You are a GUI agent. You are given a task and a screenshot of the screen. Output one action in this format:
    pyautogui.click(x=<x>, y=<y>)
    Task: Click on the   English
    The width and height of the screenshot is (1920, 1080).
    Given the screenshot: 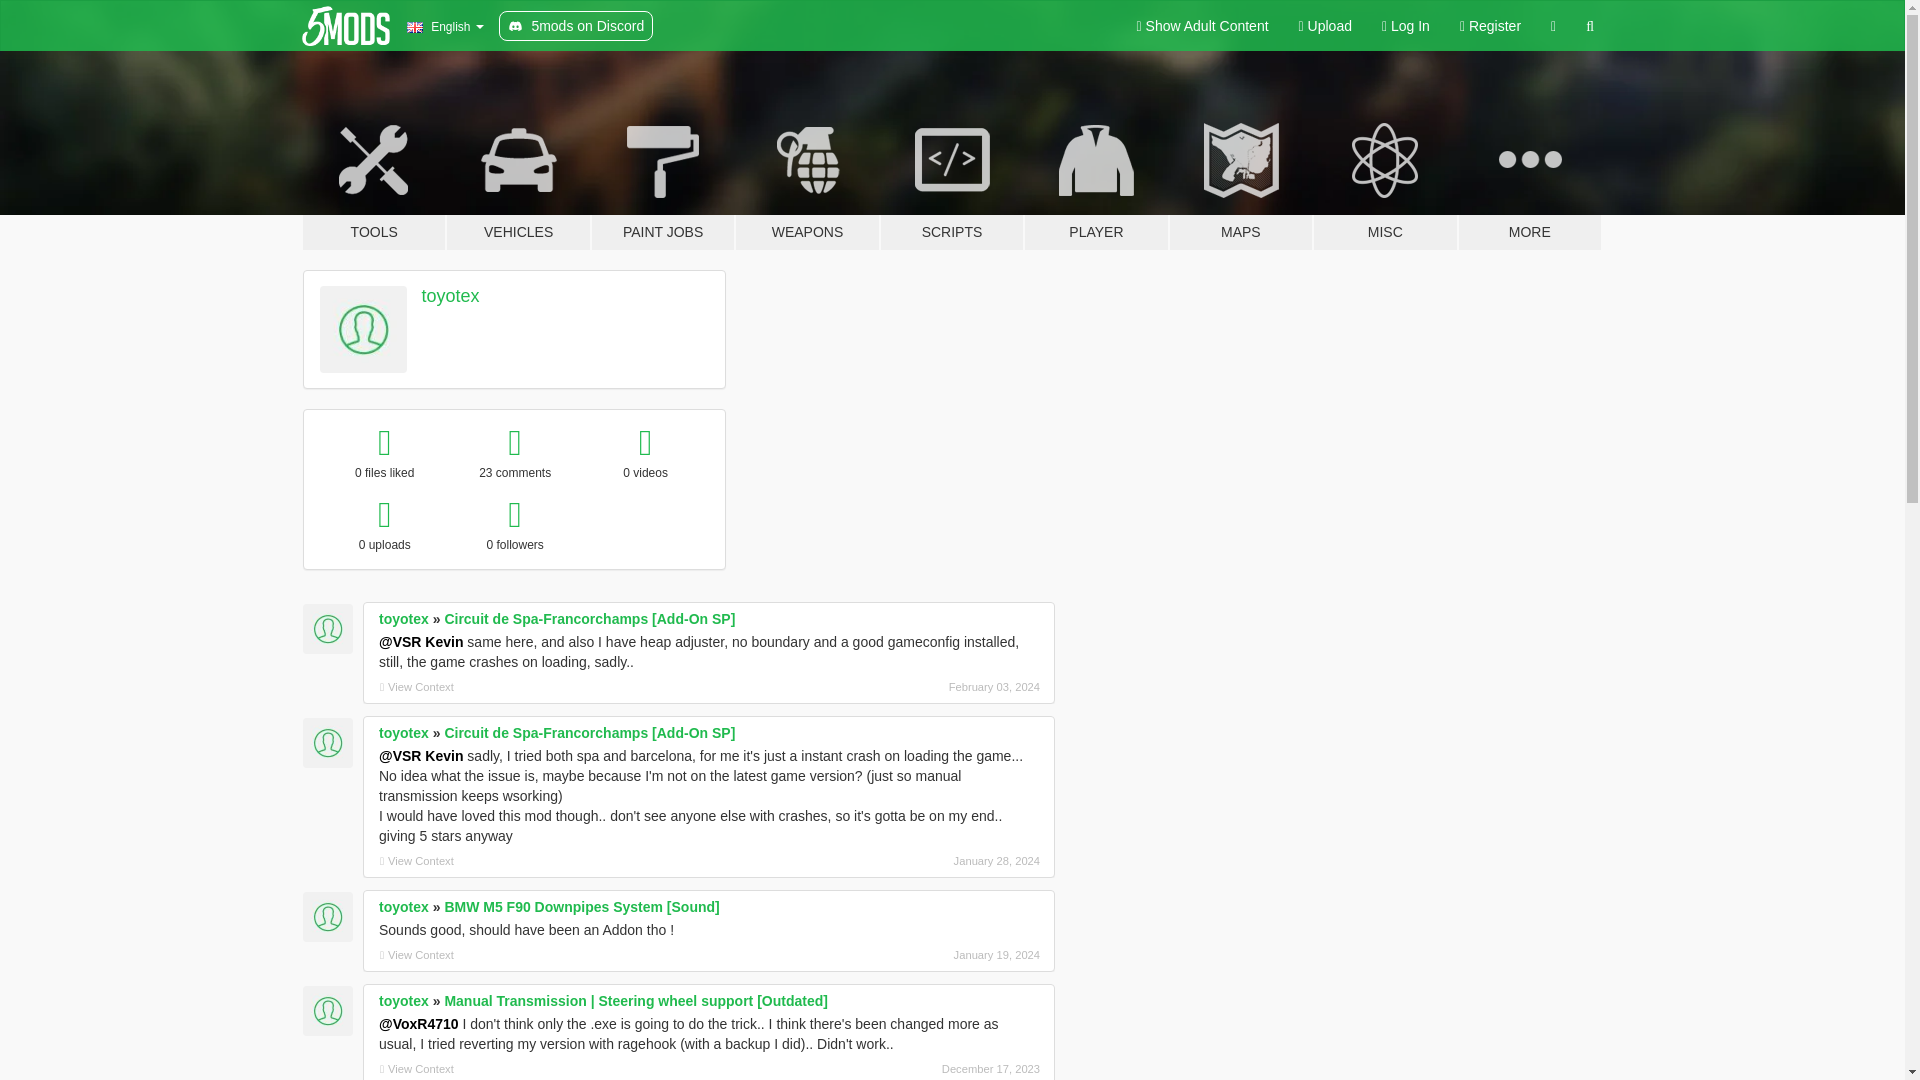 What is the action you would take?
    pyautogui.click(x=445, y=26)
    